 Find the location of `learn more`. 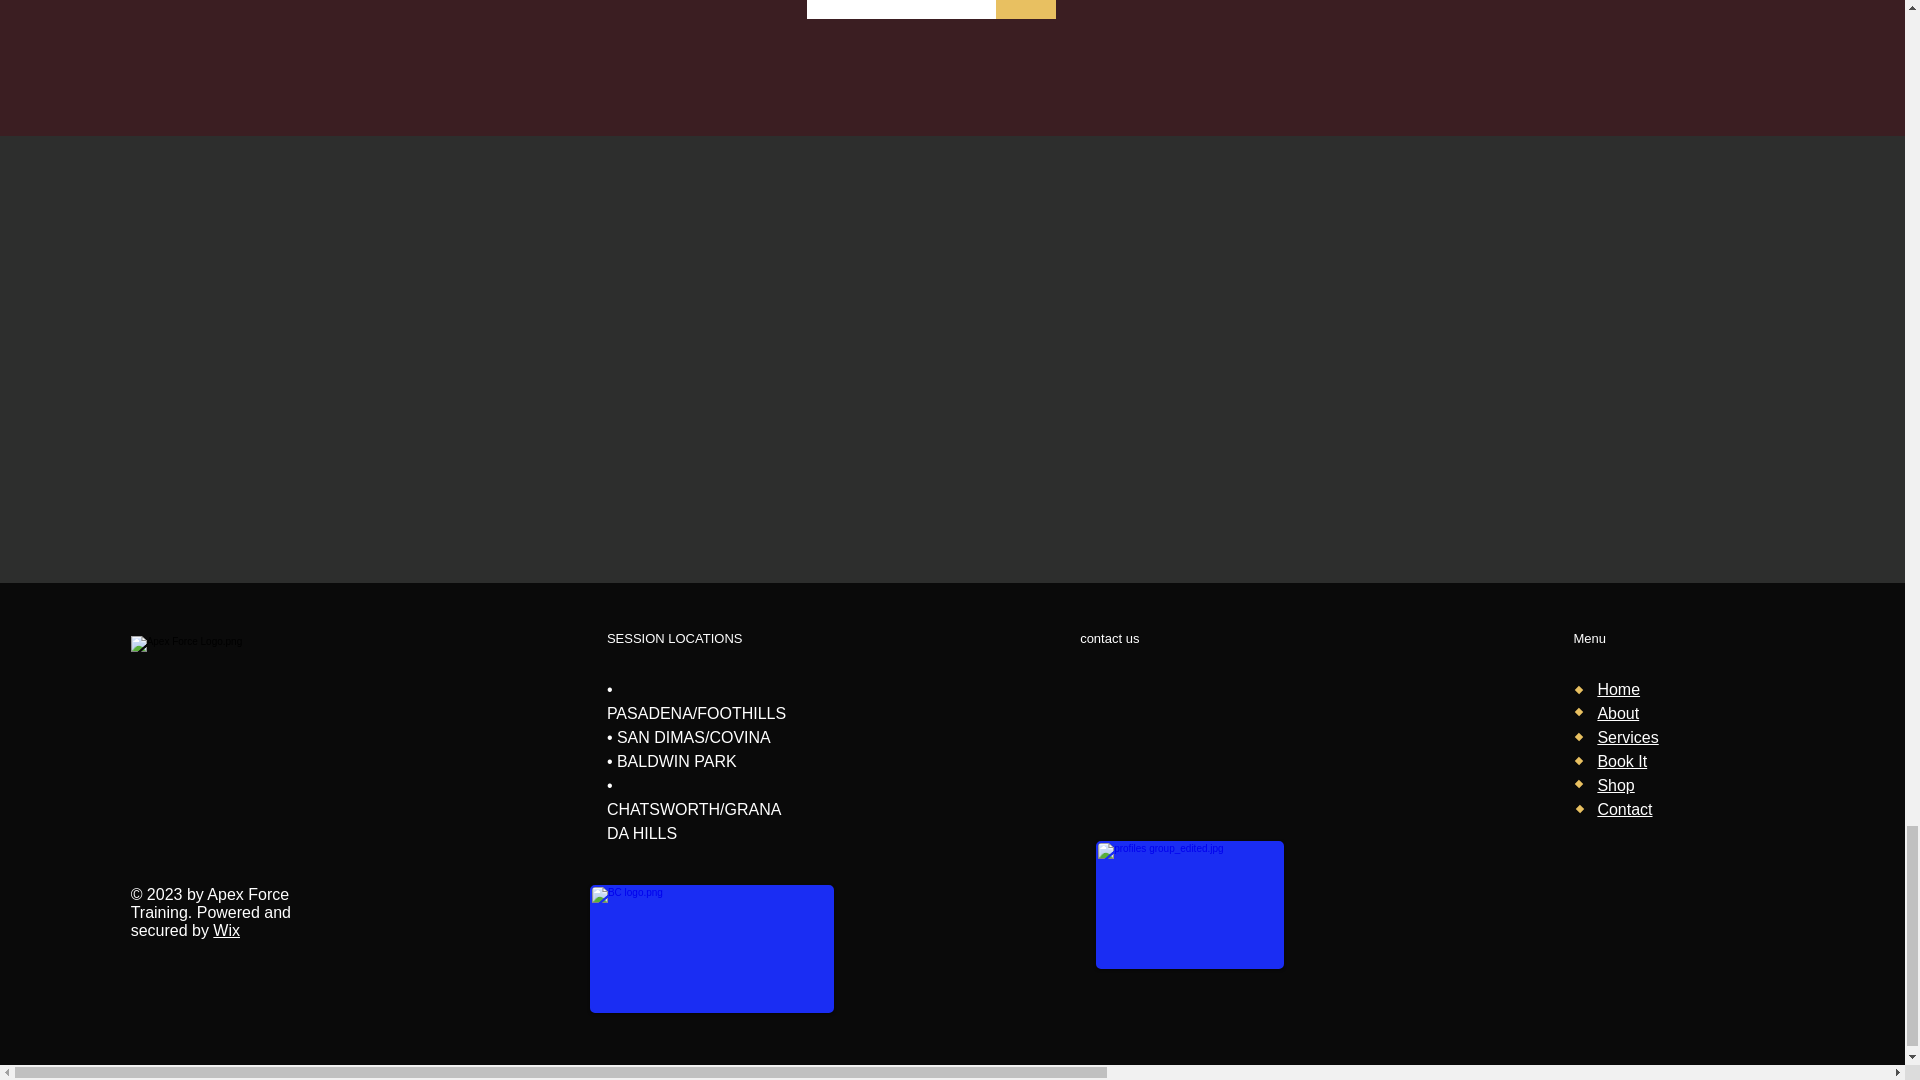

learn more is located at coordinates (900, 10).